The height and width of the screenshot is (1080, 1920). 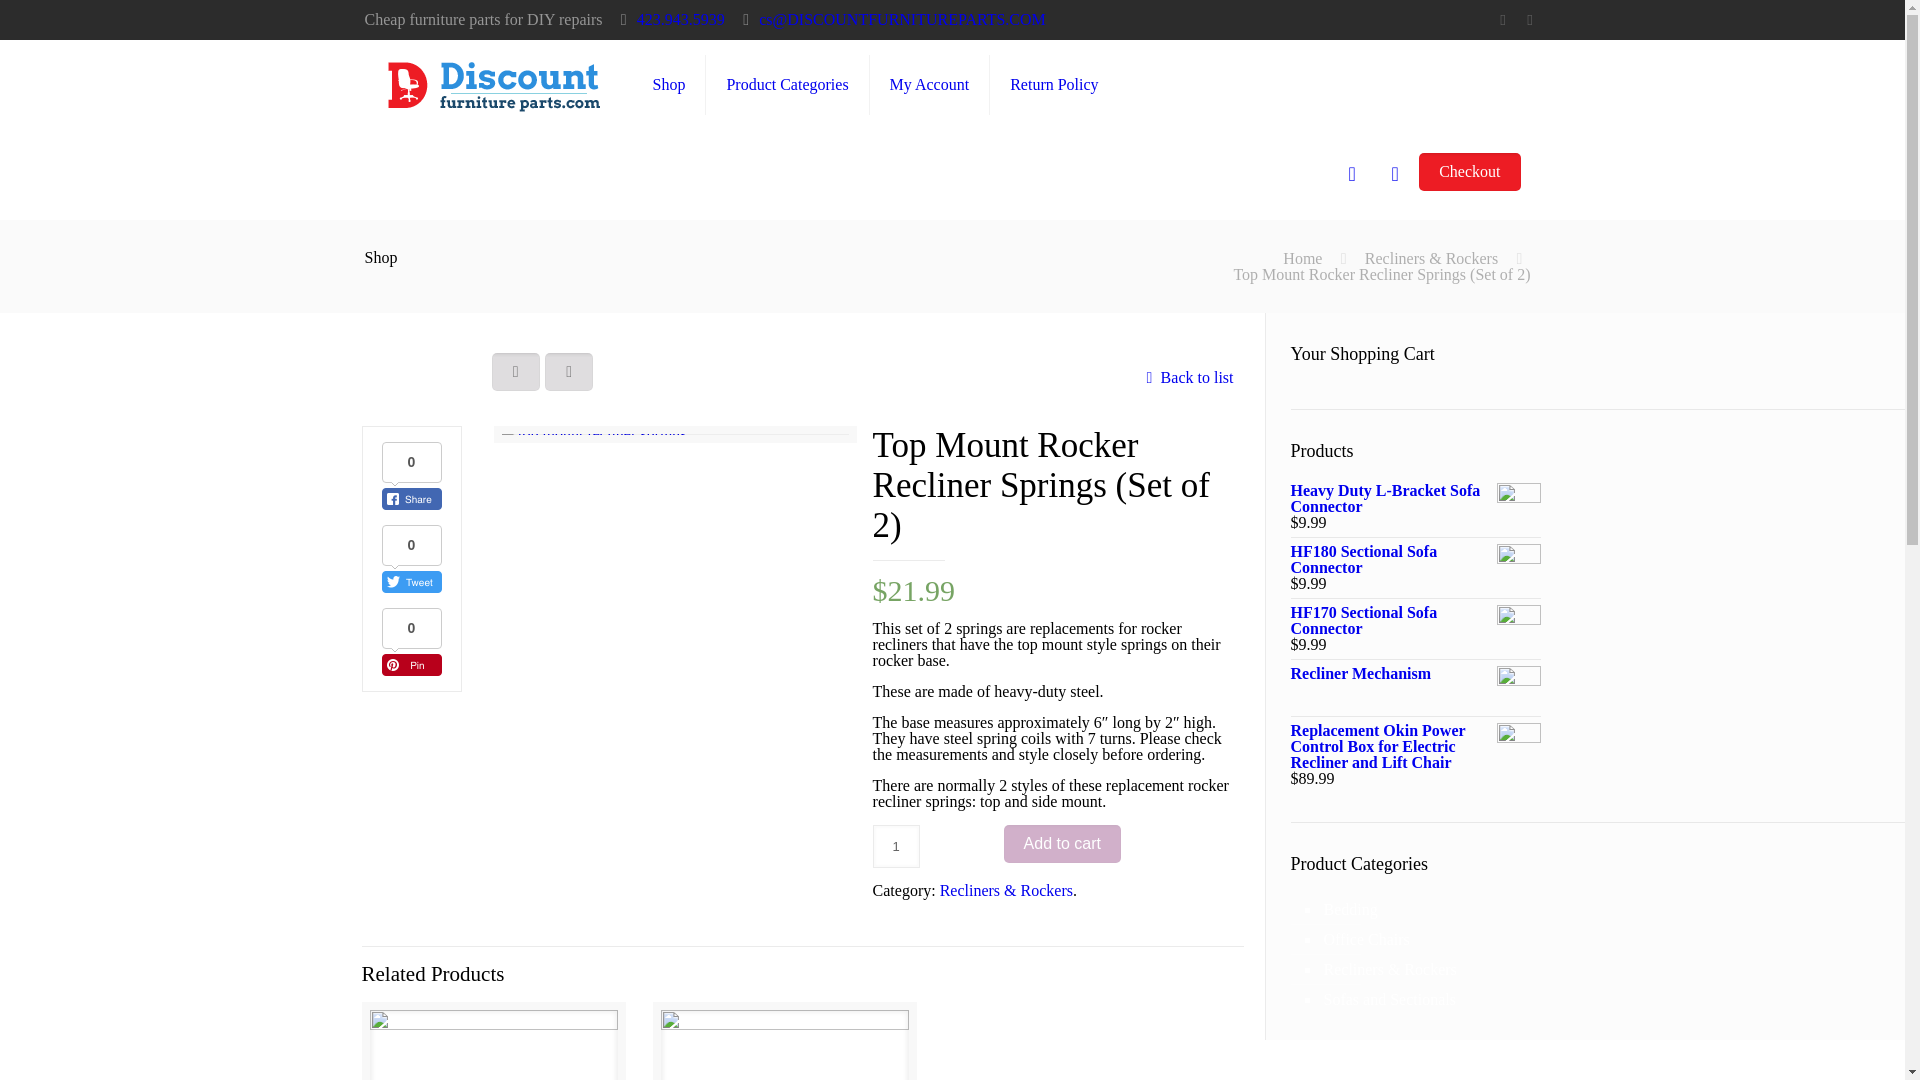 What do you see at coordinates (681, 19) in the screenshot?
I see `423.943.5939` at bounding box center [681, 19].